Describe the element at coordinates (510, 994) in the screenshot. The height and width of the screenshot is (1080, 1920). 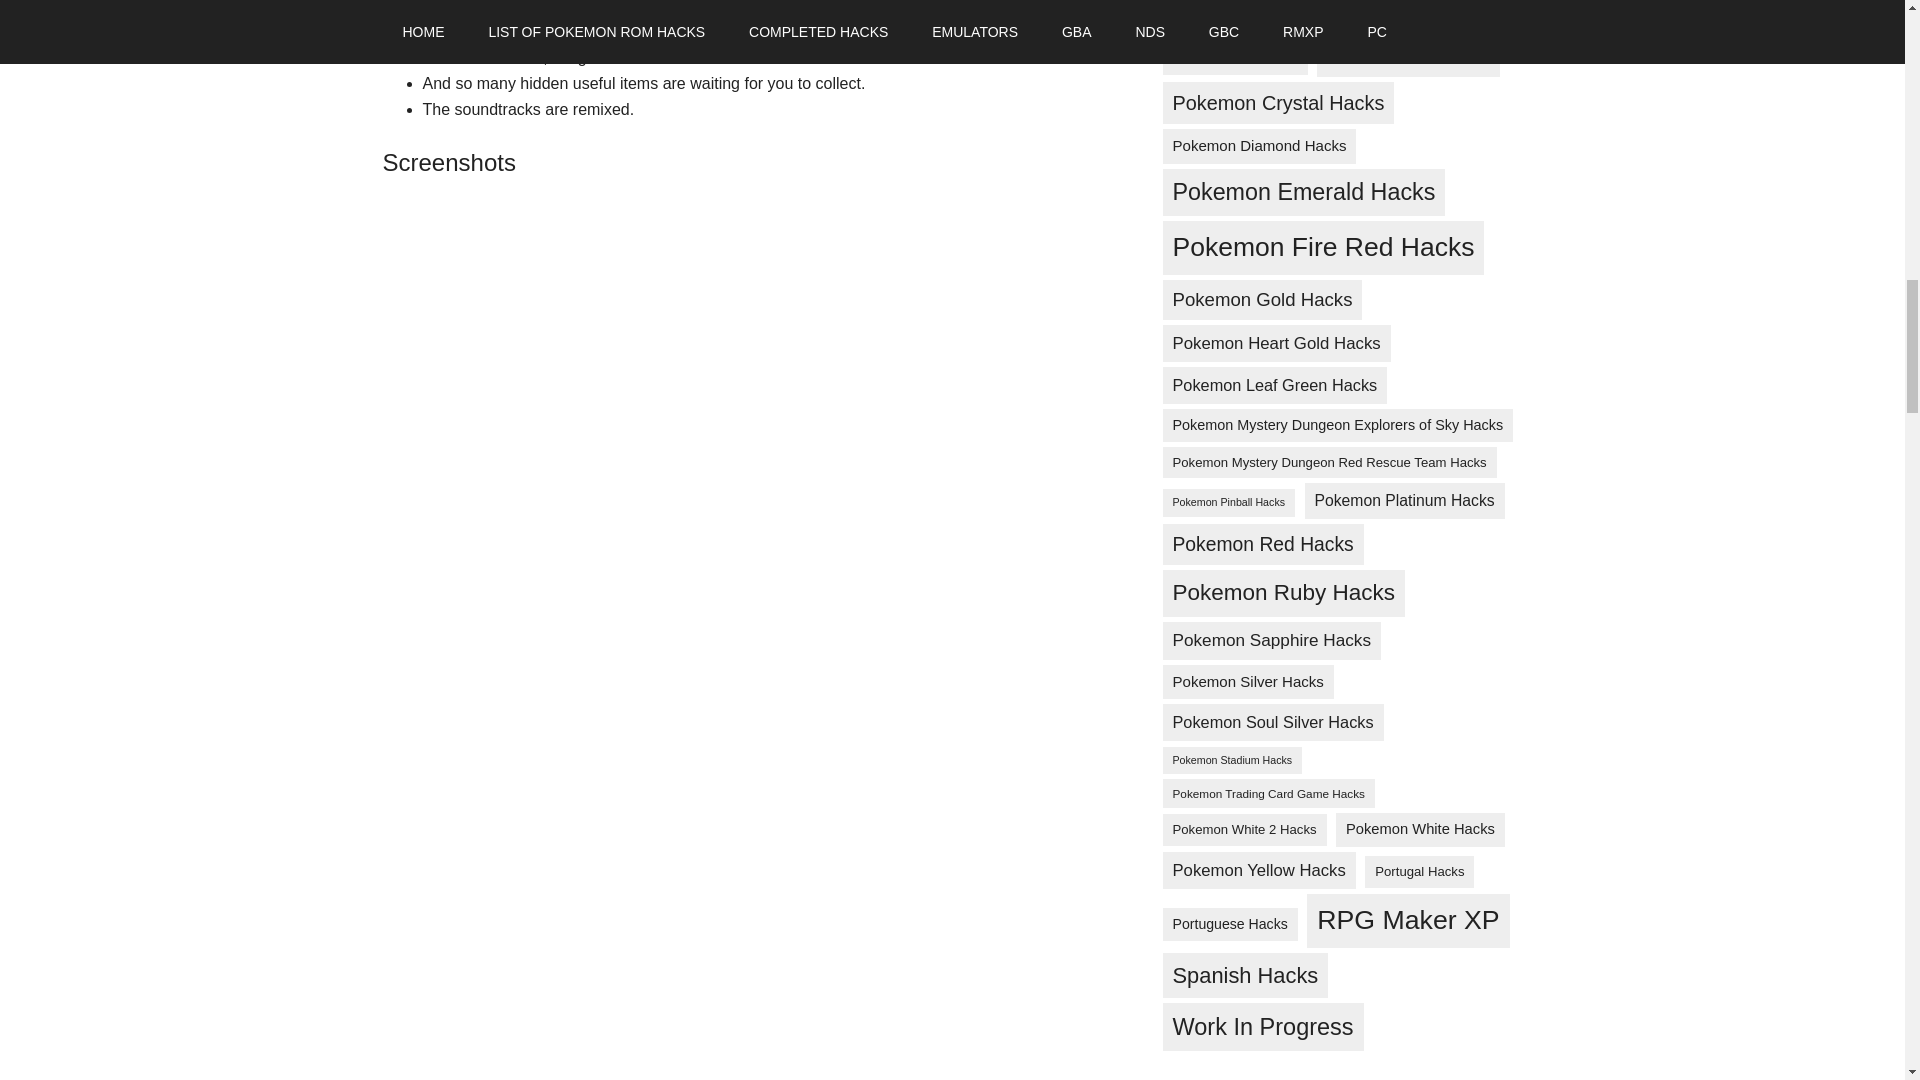
I see `Pokemon Marigold Screenshot` at that location.